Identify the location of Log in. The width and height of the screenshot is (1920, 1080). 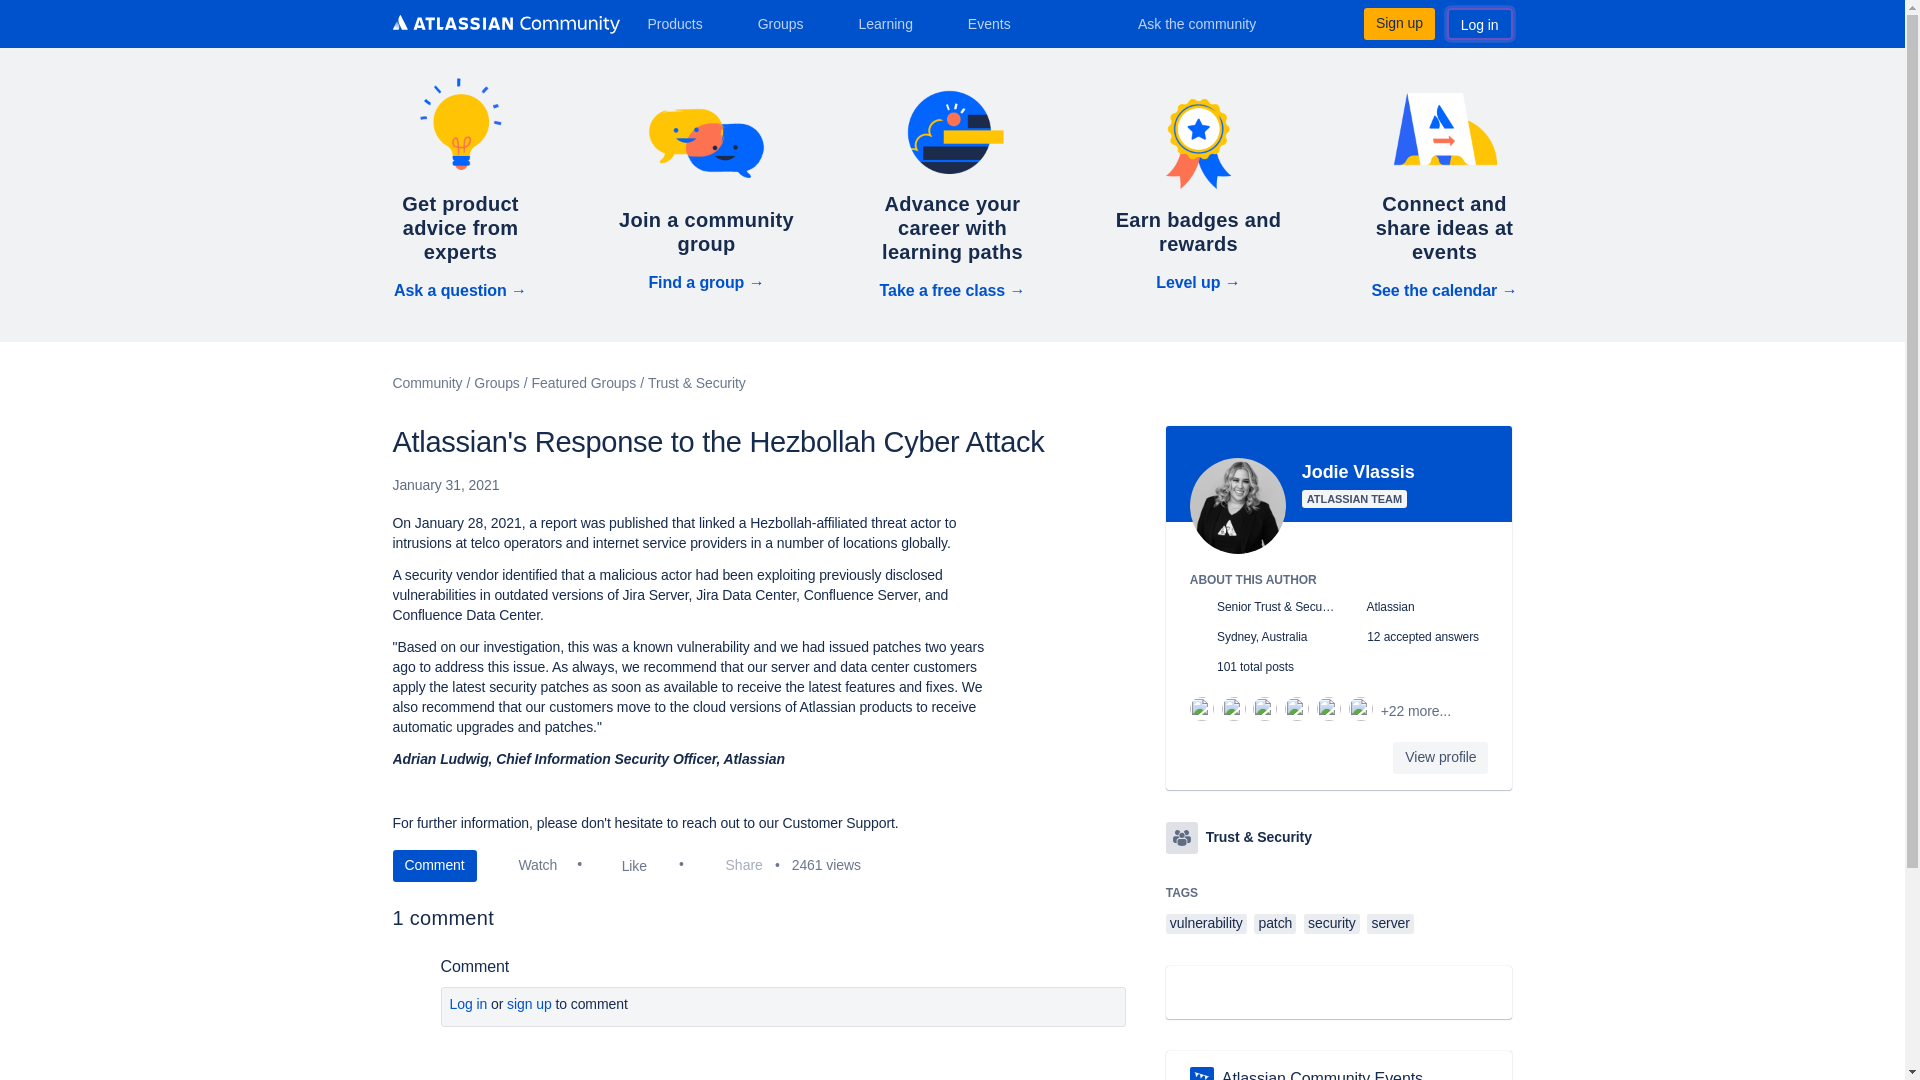
(1480, 23).